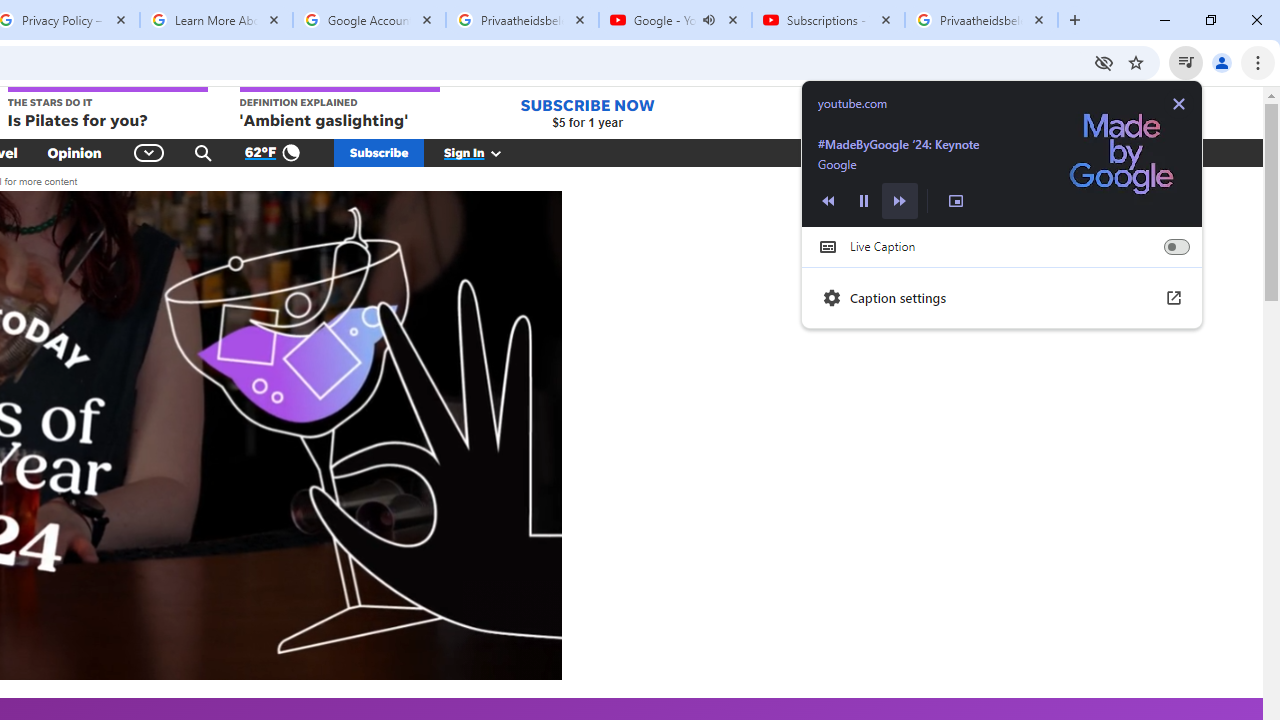 The height and width of the screenshot is (720, 1280). Describe the element at coordinates (1178, 104) in the screenshot. I see `Dismiss` at that location.